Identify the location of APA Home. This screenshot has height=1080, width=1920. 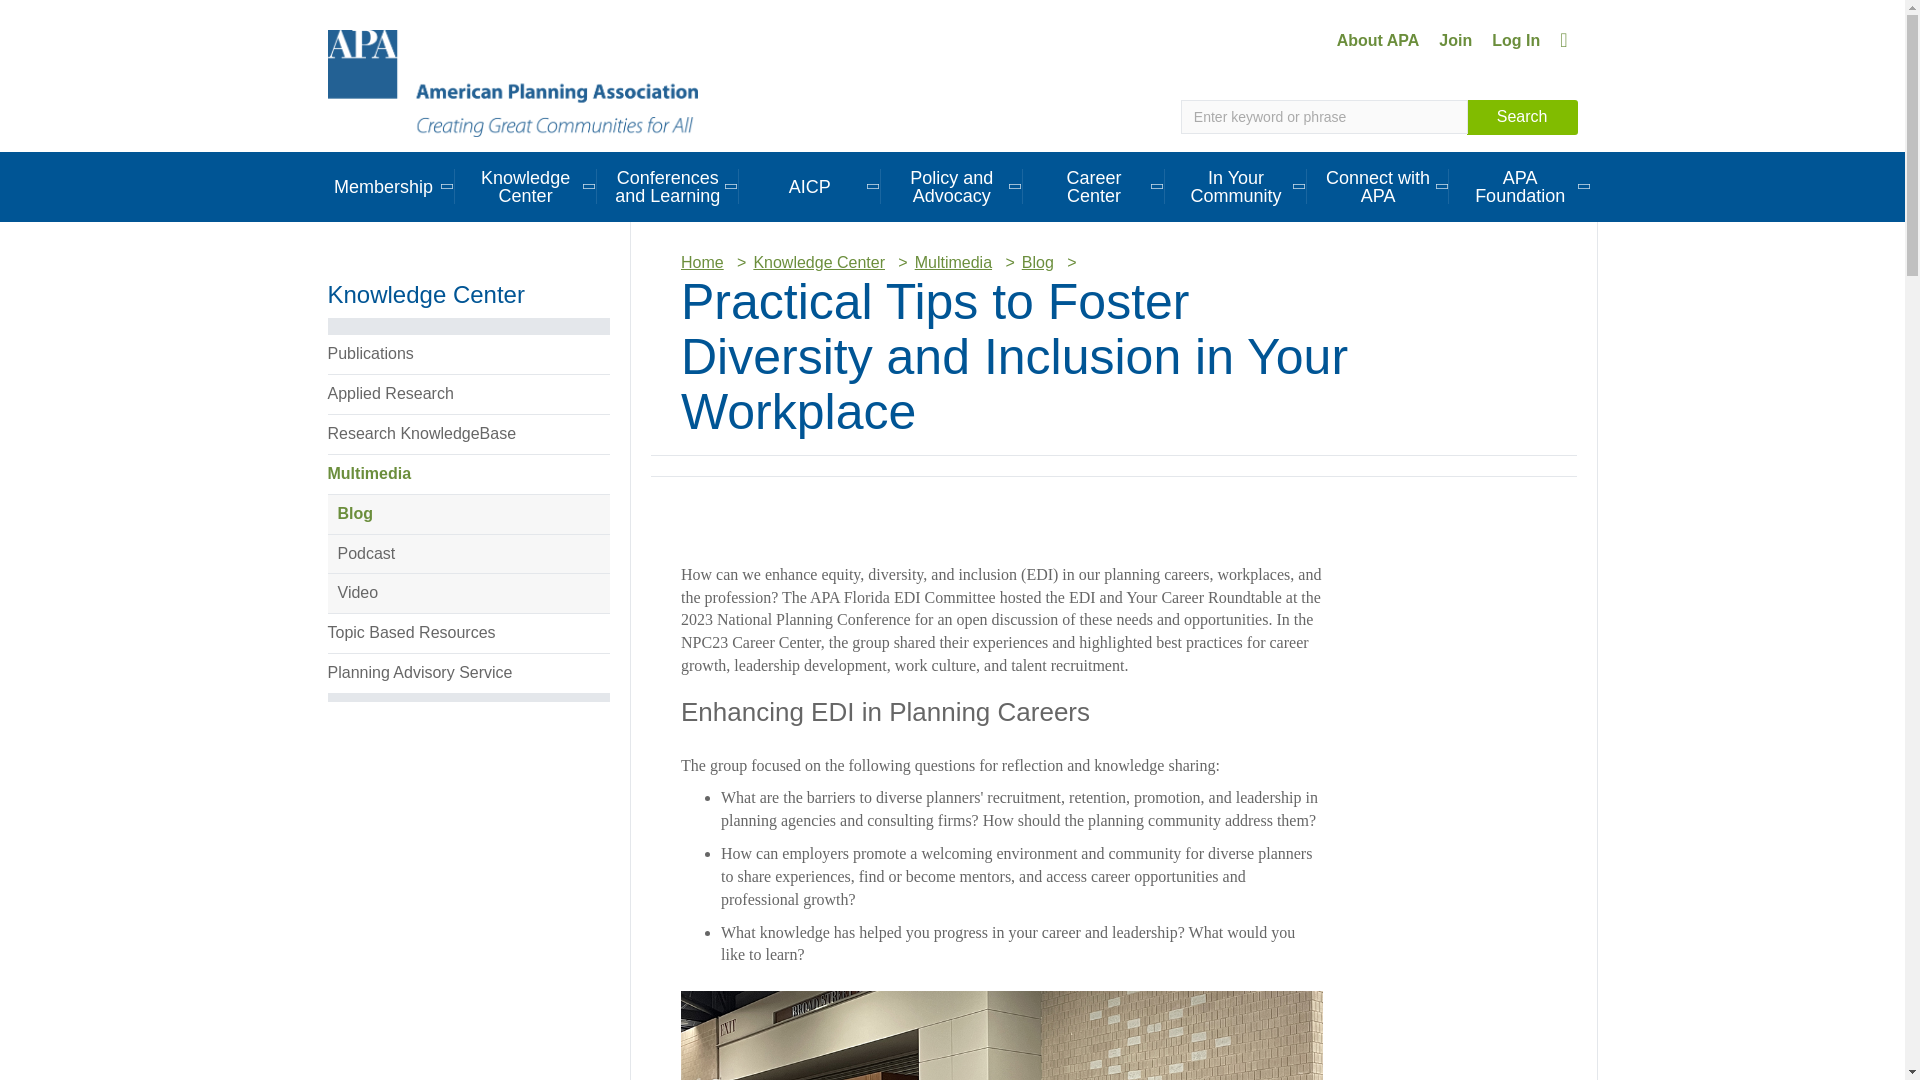
(513, 82).